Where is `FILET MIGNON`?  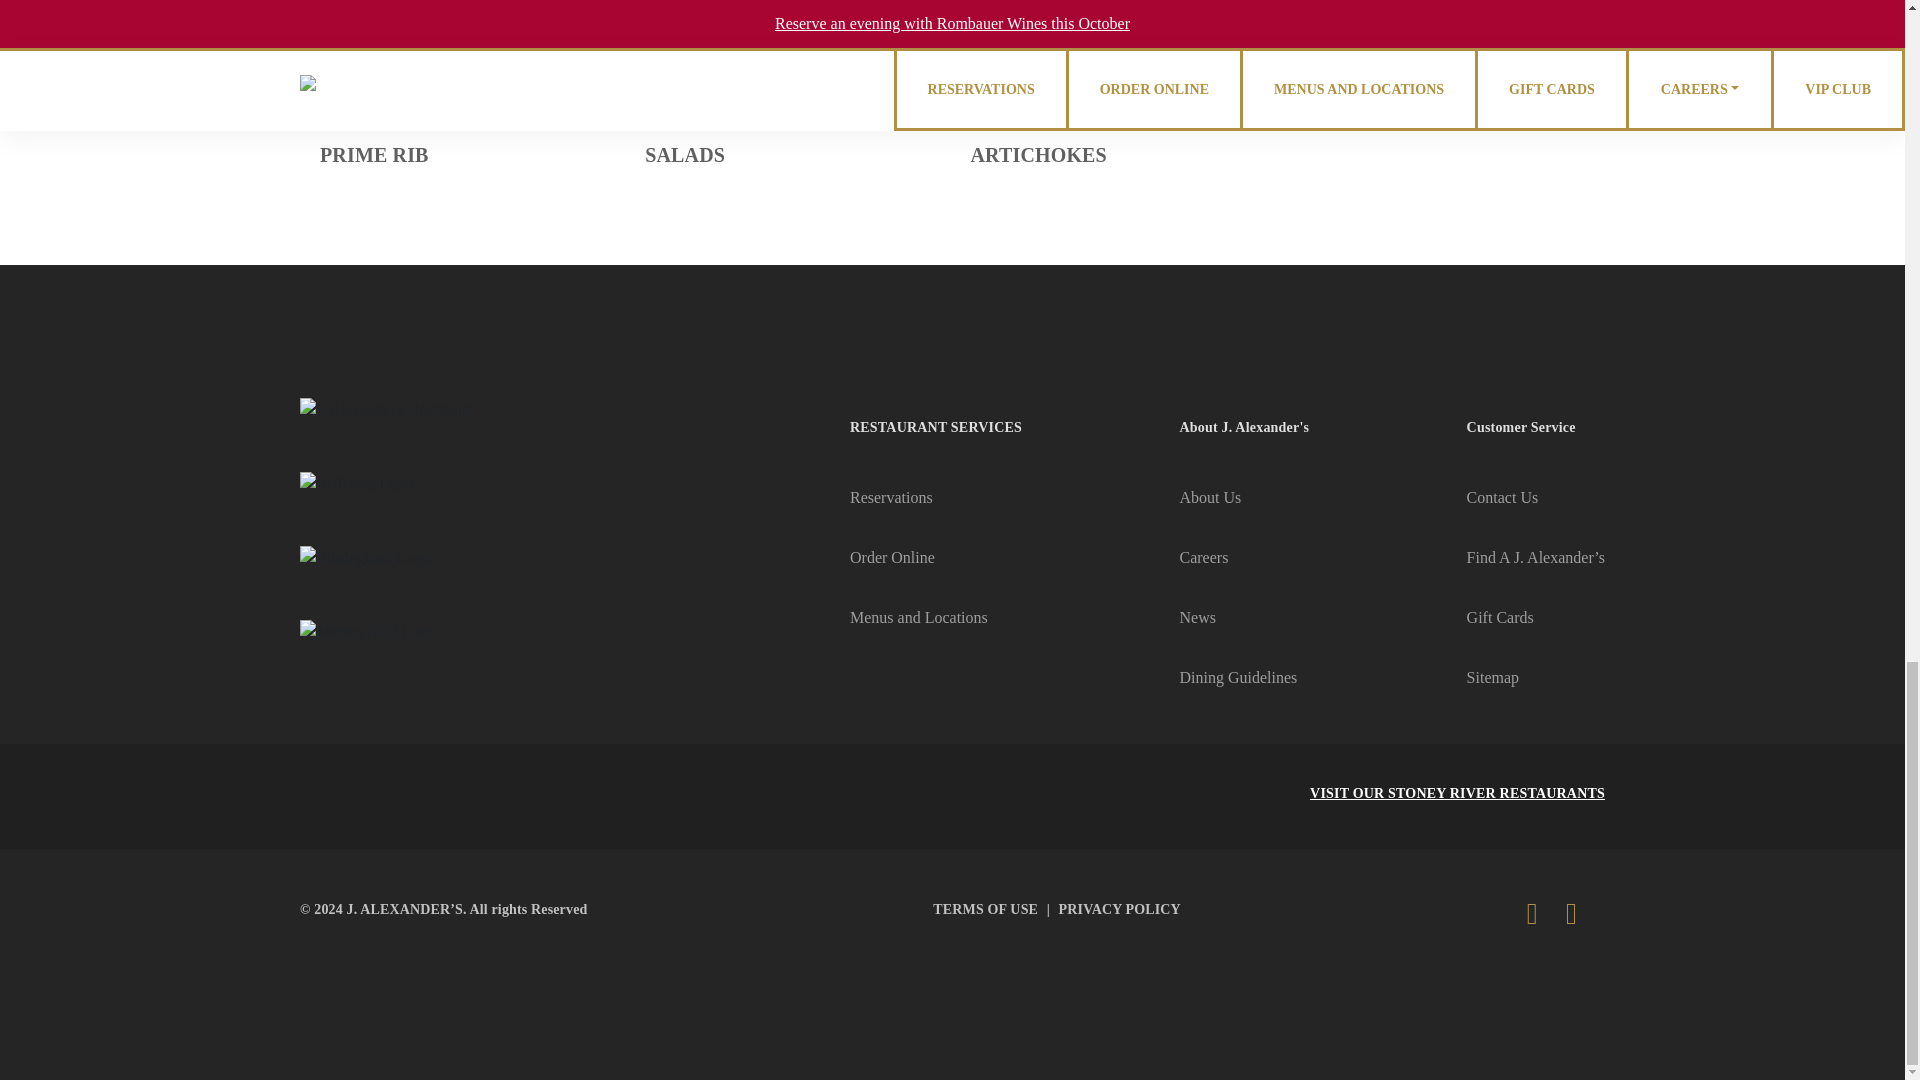 FILET MIGNON is located at coordinates (396, 54).